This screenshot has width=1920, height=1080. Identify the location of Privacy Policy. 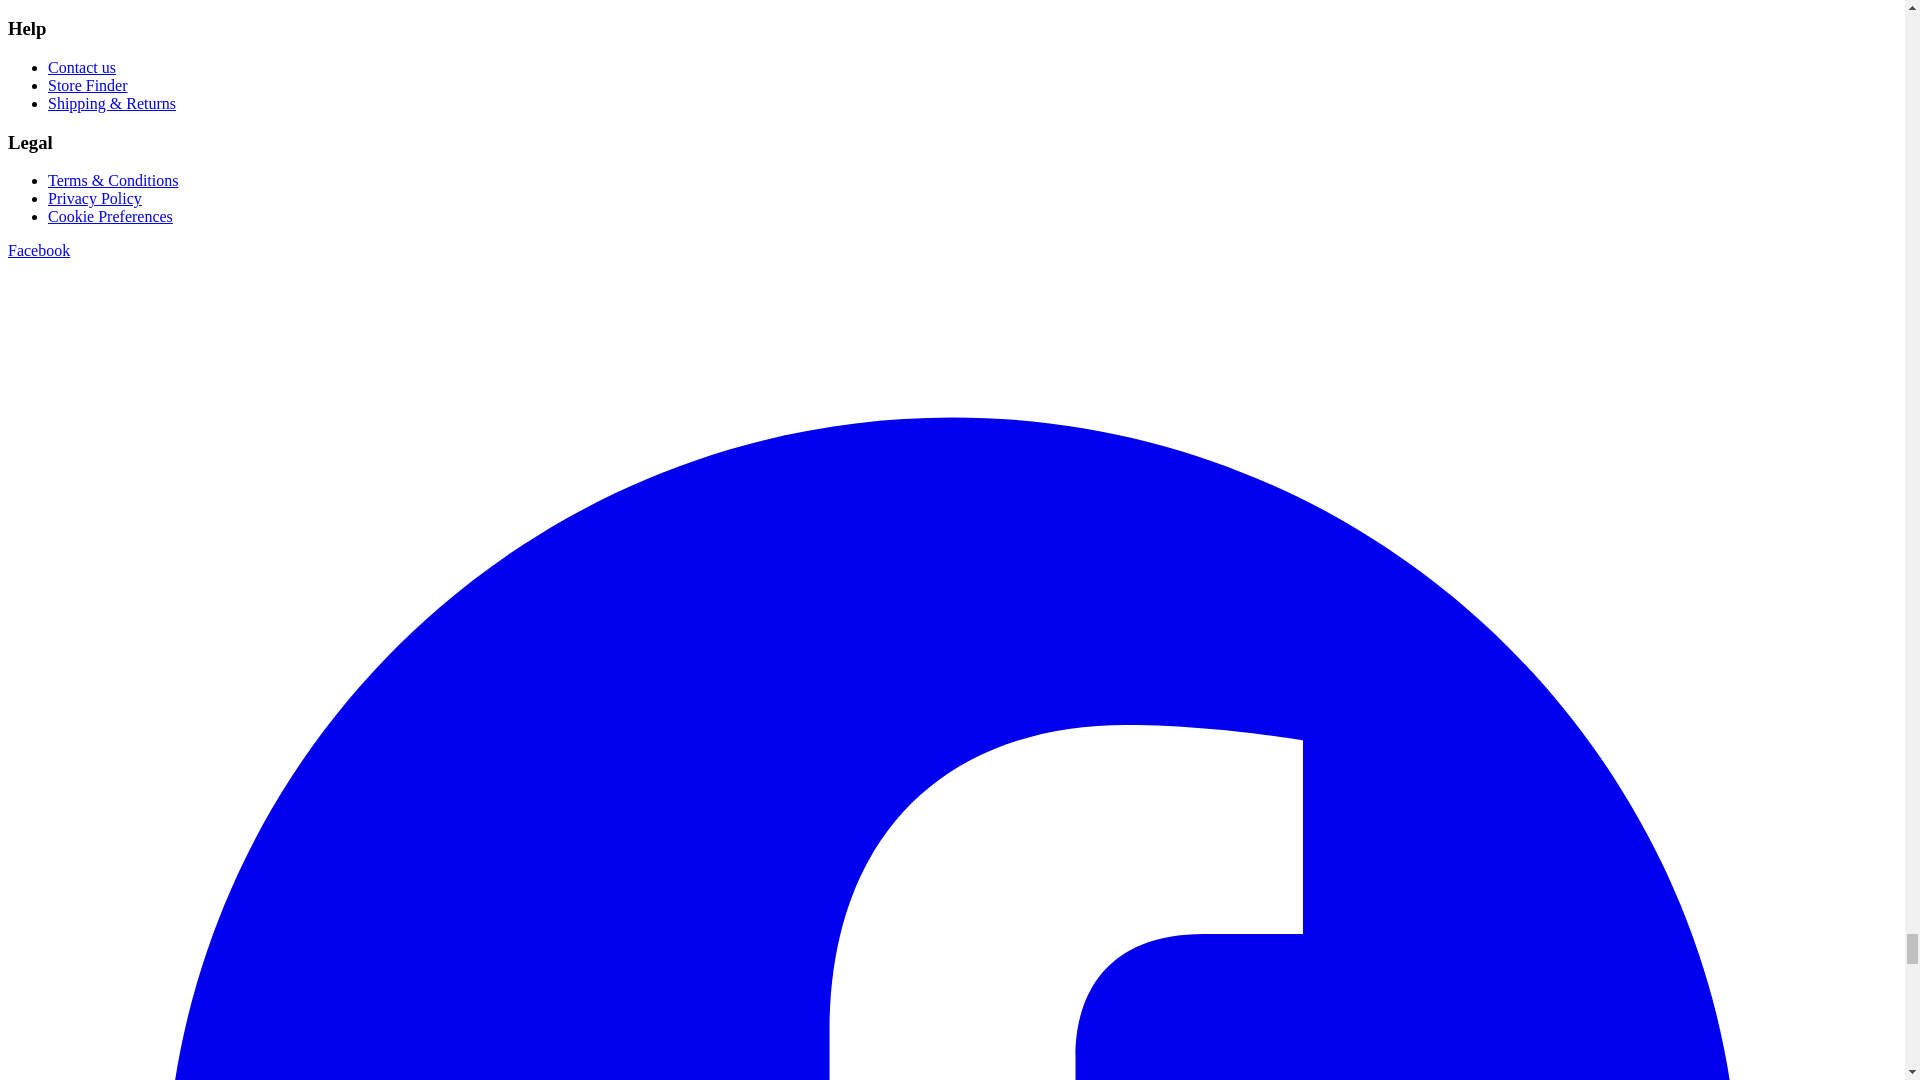
(95, 198).